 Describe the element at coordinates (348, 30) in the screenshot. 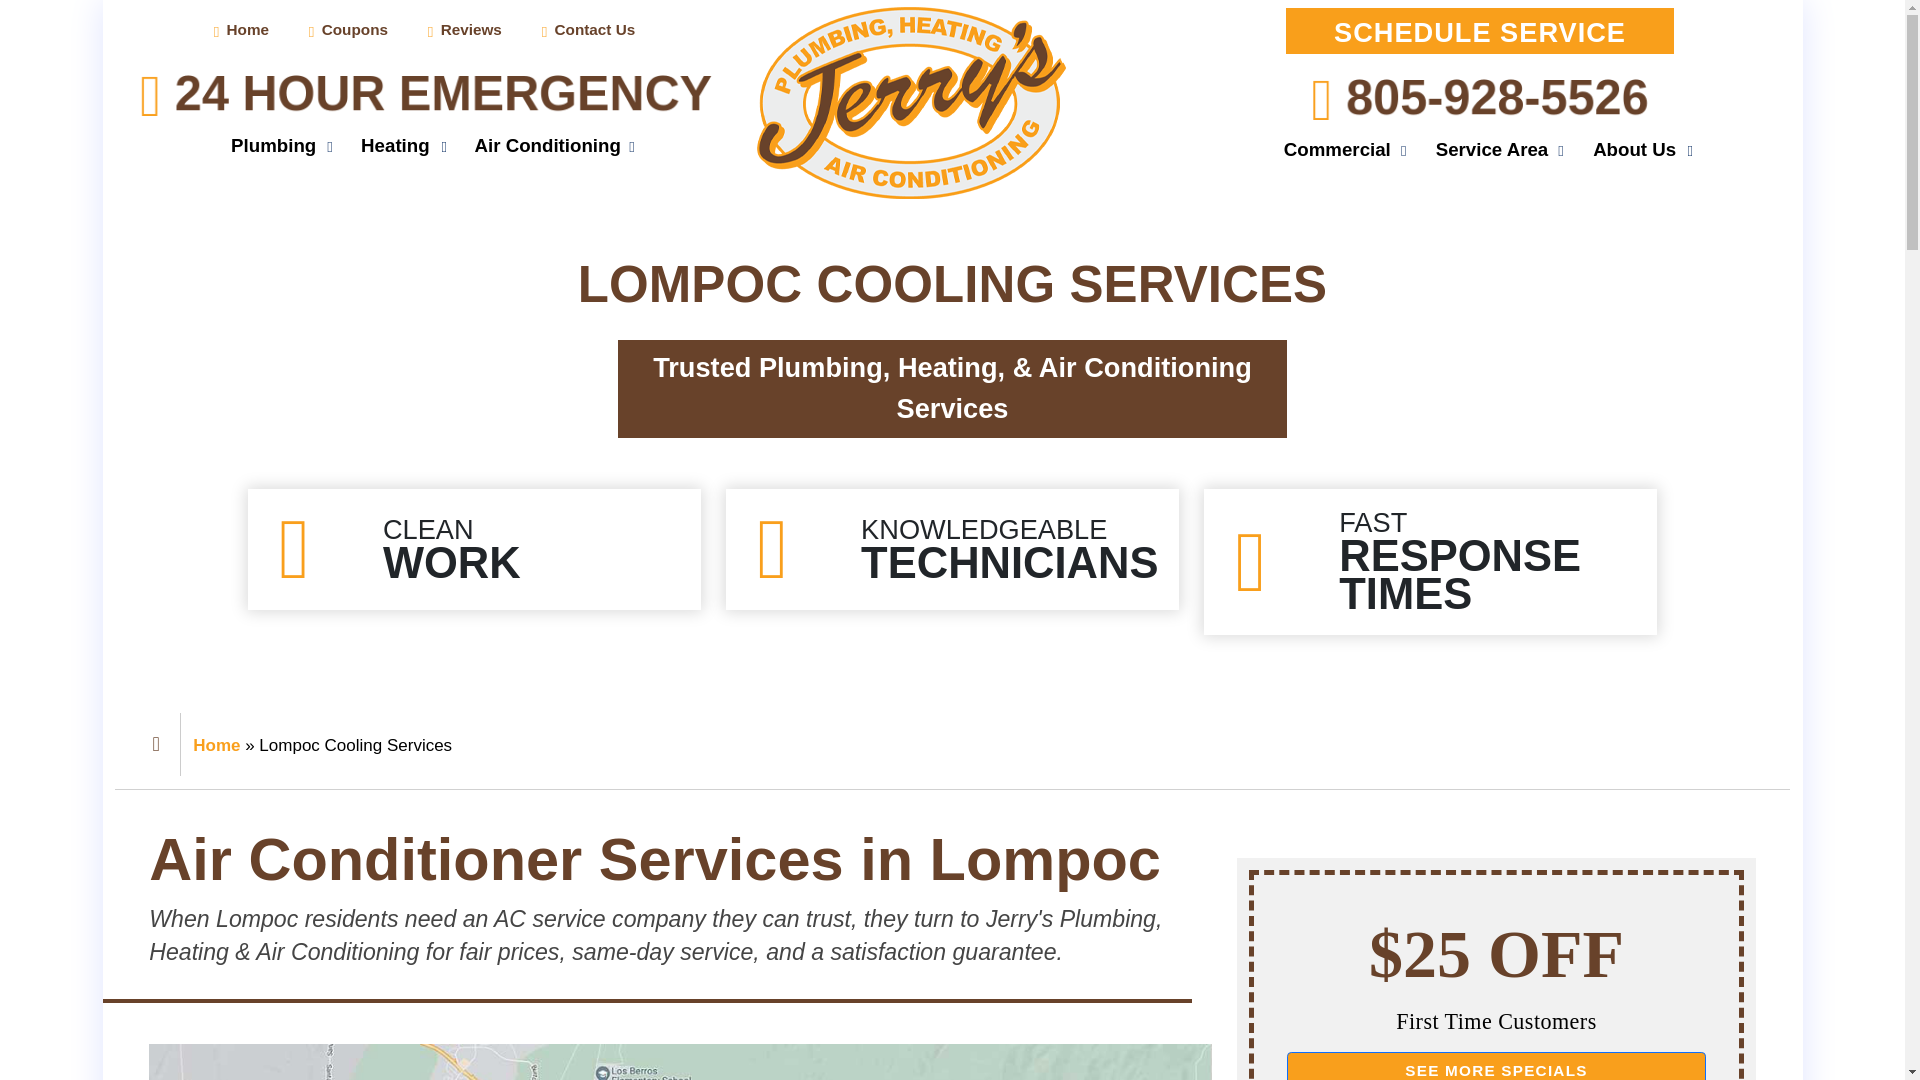

I see `Coupons` at that location.